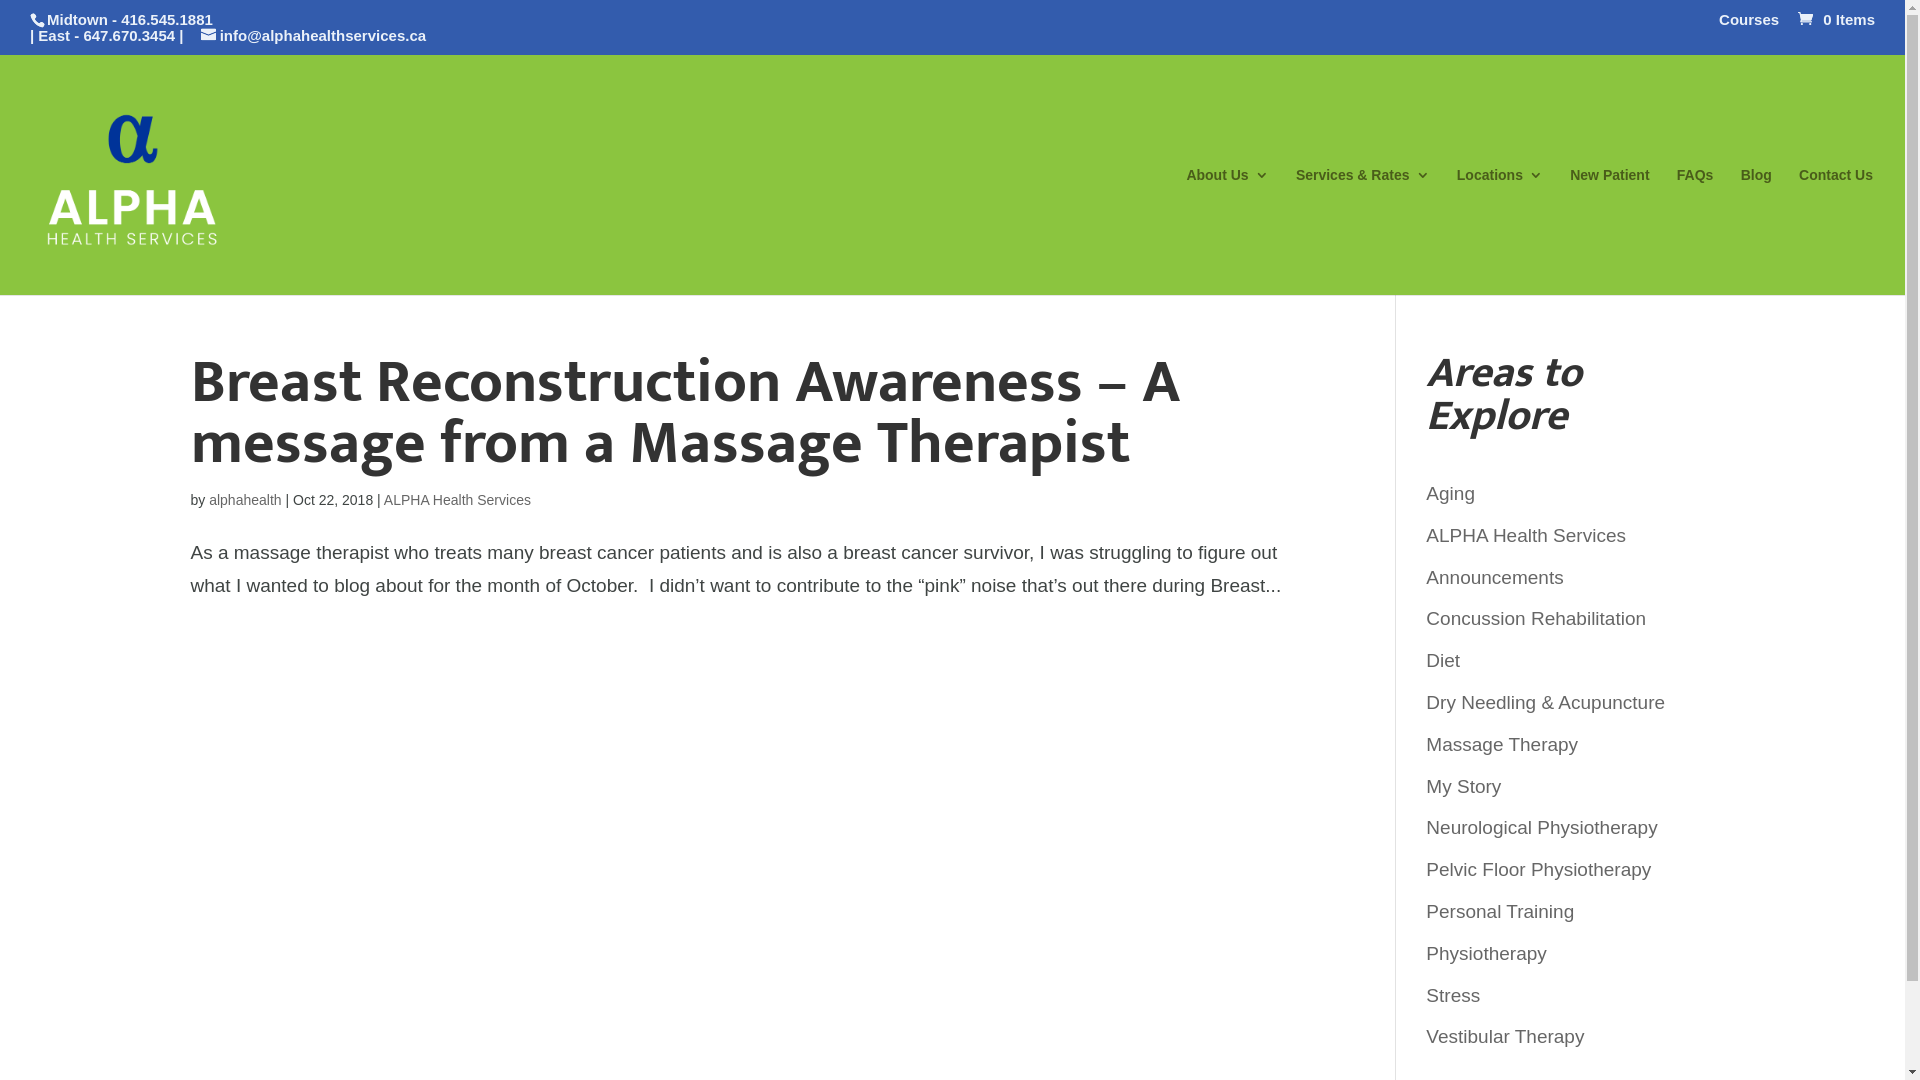 This screenshot has height=1080, width=1920. What do you see at coordinates (1542, 828) in the screenshot?
I see `Neurological Physiotherapy` at bounding box center [1542, 828].